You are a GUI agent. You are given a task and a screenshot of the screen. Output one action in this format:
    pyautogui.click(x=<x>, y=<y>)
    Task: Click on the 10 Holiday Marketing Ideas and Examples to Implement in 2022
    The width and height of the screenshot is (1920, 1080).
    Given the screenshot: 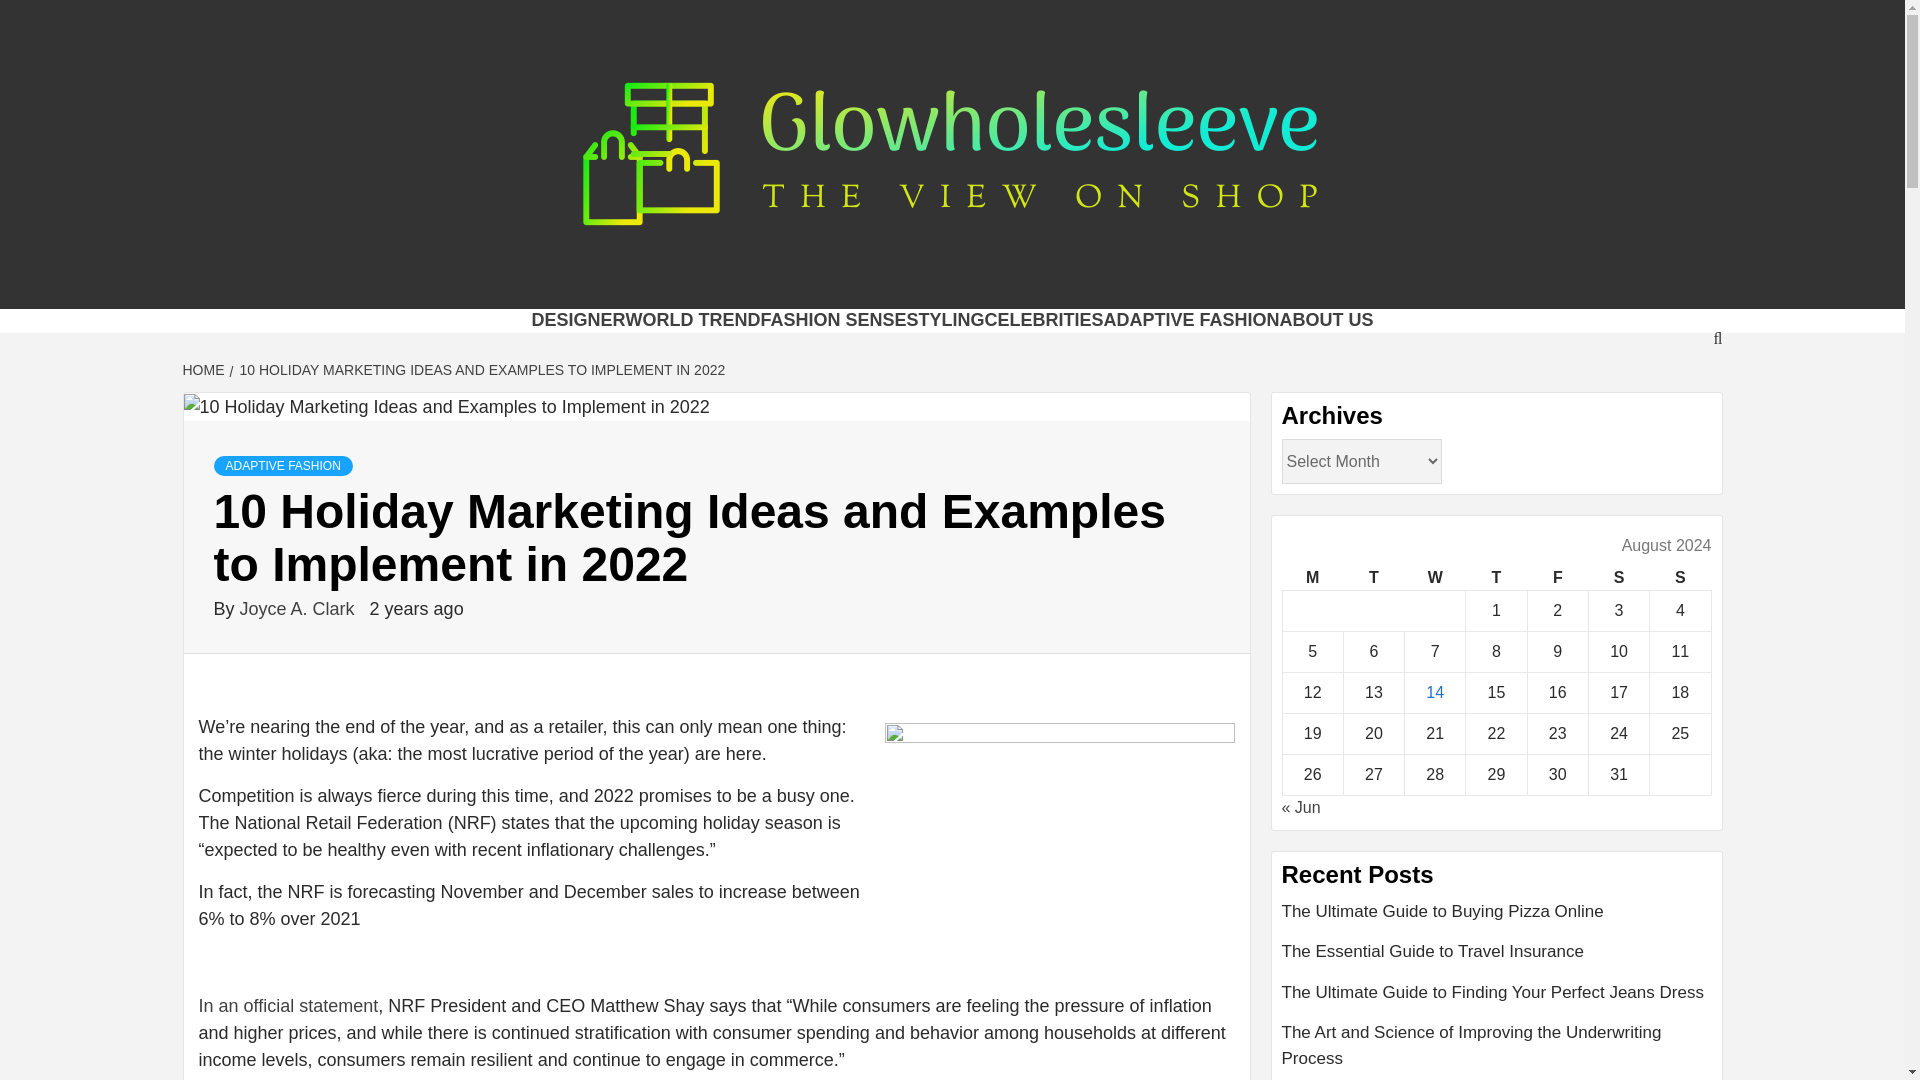 What is the action you would take?
    pyautogui.click(x=447, y=408)
    